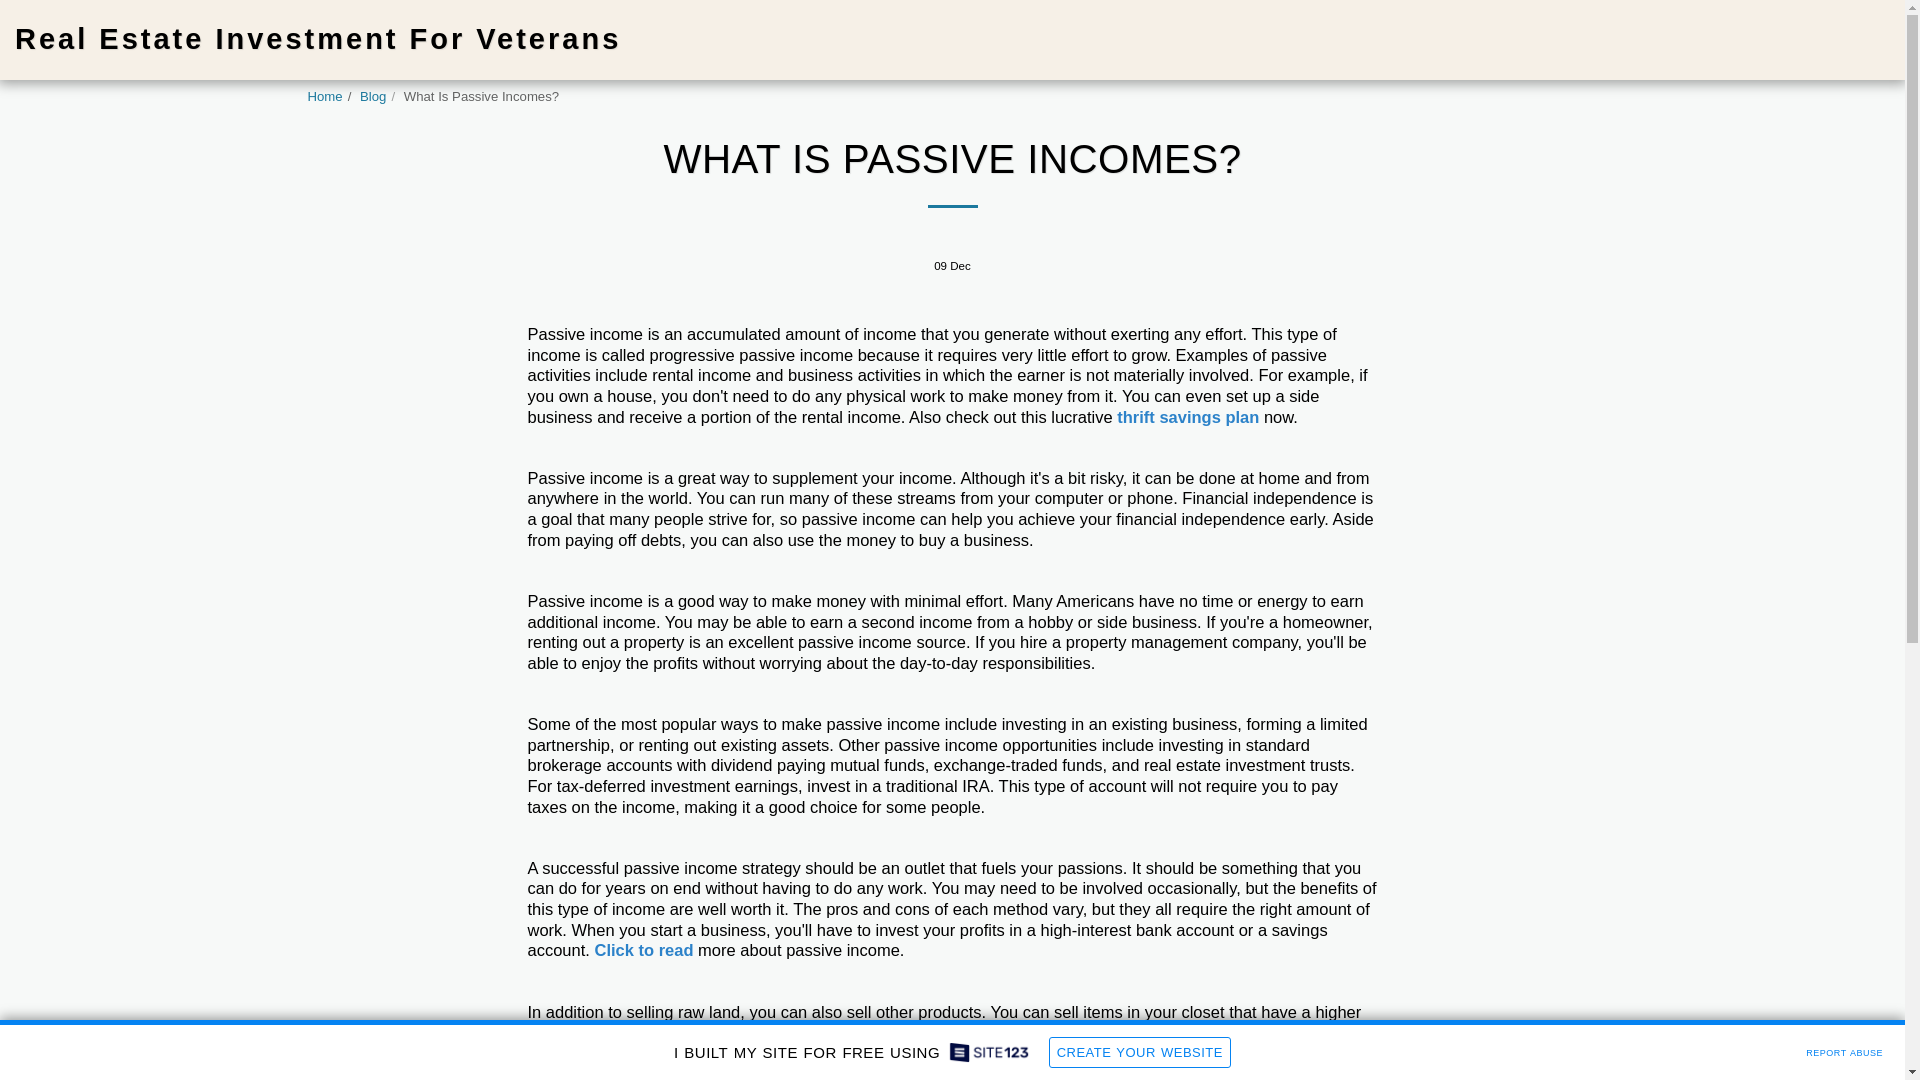 The image size is (1920, 1080). Describe the element at coordinates (1844, 1050) in the screenshot. I see `REPORT ABUSE` at that location.